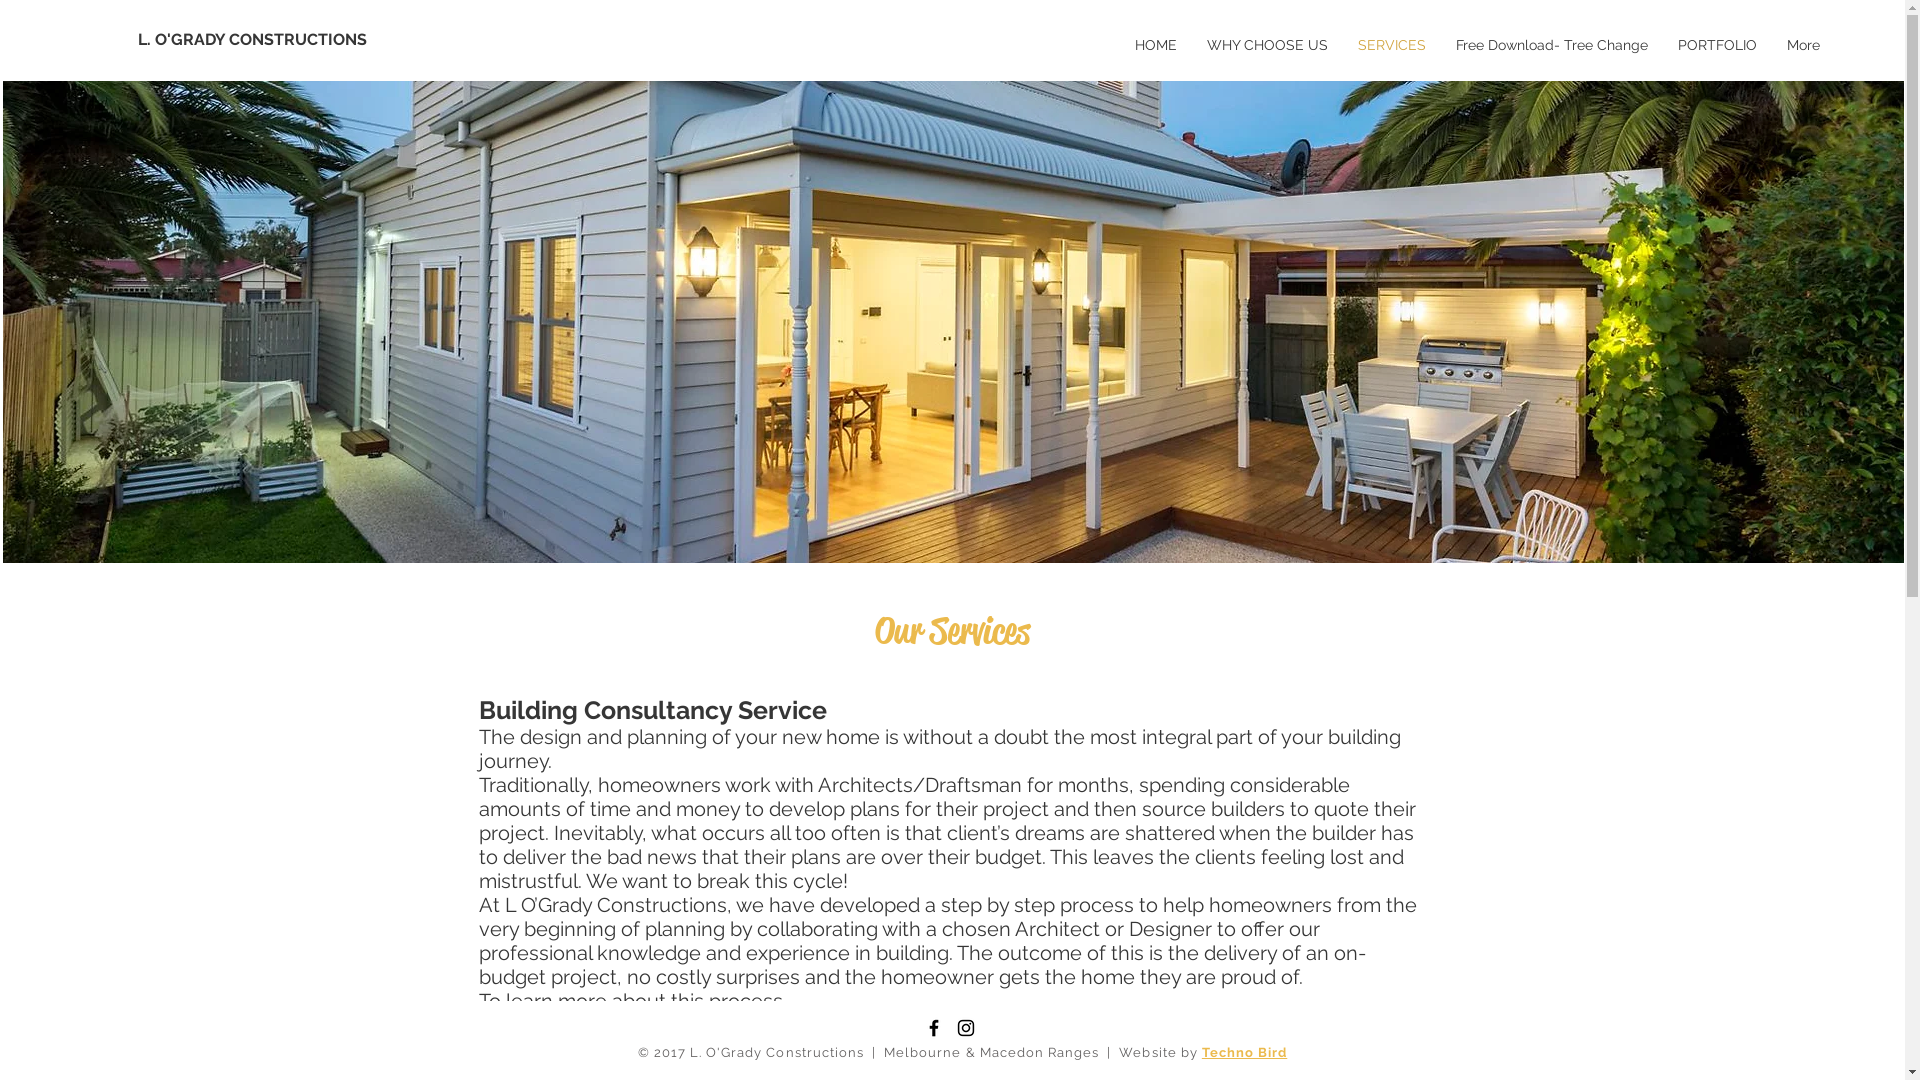  What do you see at coordinates (308, 40) in the screenshot?
I see `L. O'GRADY CONSTRUCTIONS` at bounding box center [308, 40].